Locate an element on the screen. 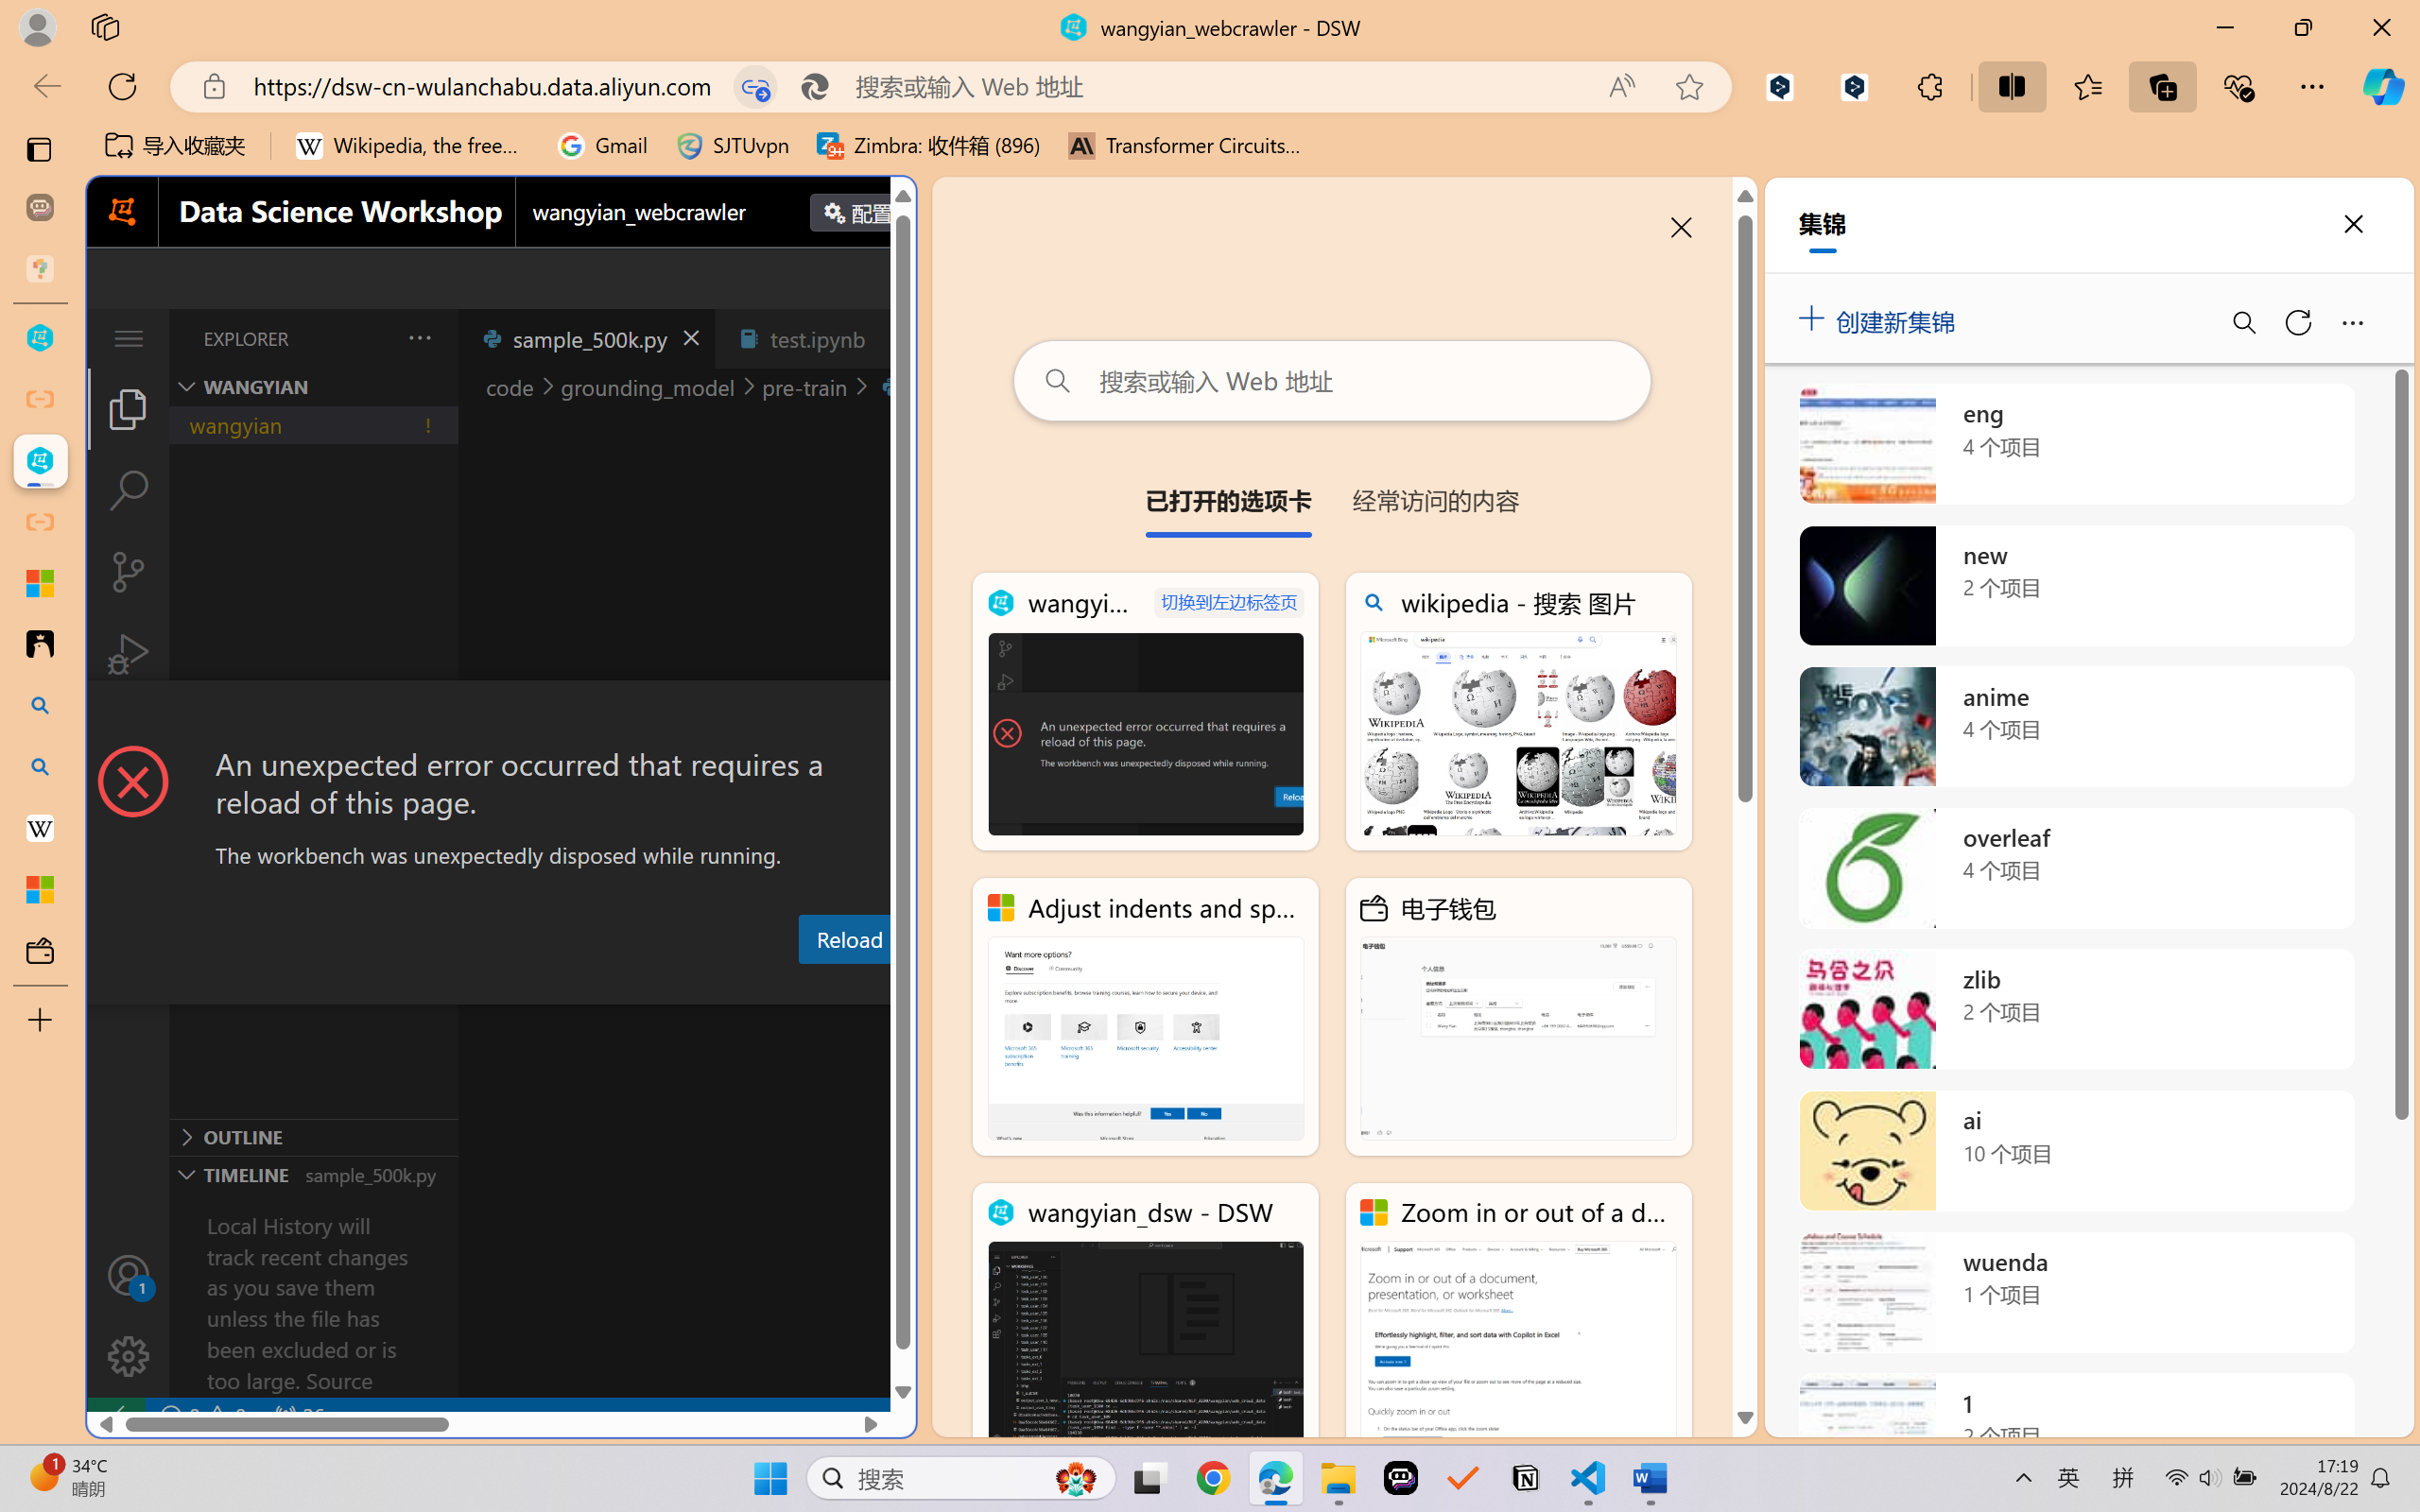 Image resolution: width=2420 pixels, height=1512 pixels. wangyian_webcrawler - DSW is located at coordinates (40, 461).